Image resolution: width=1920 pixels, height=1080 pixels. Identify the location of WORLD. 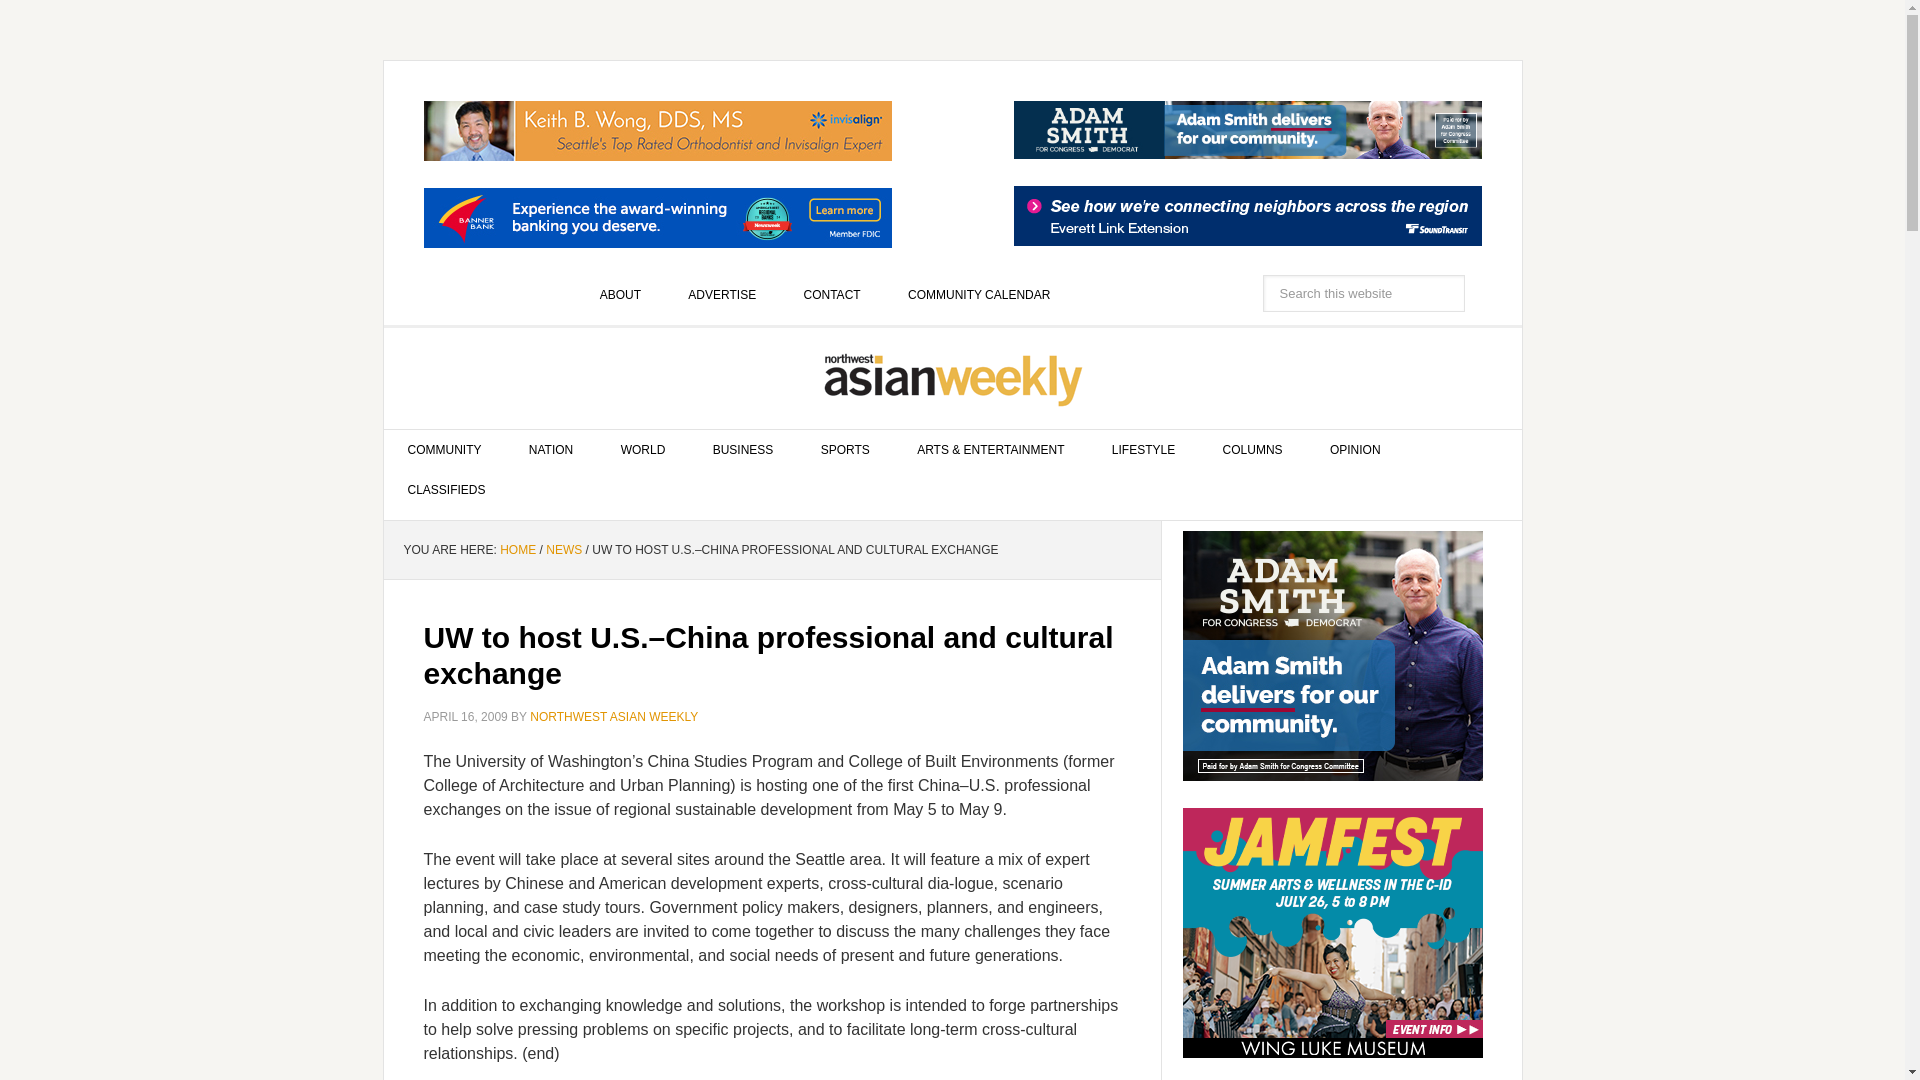
(643, 449).